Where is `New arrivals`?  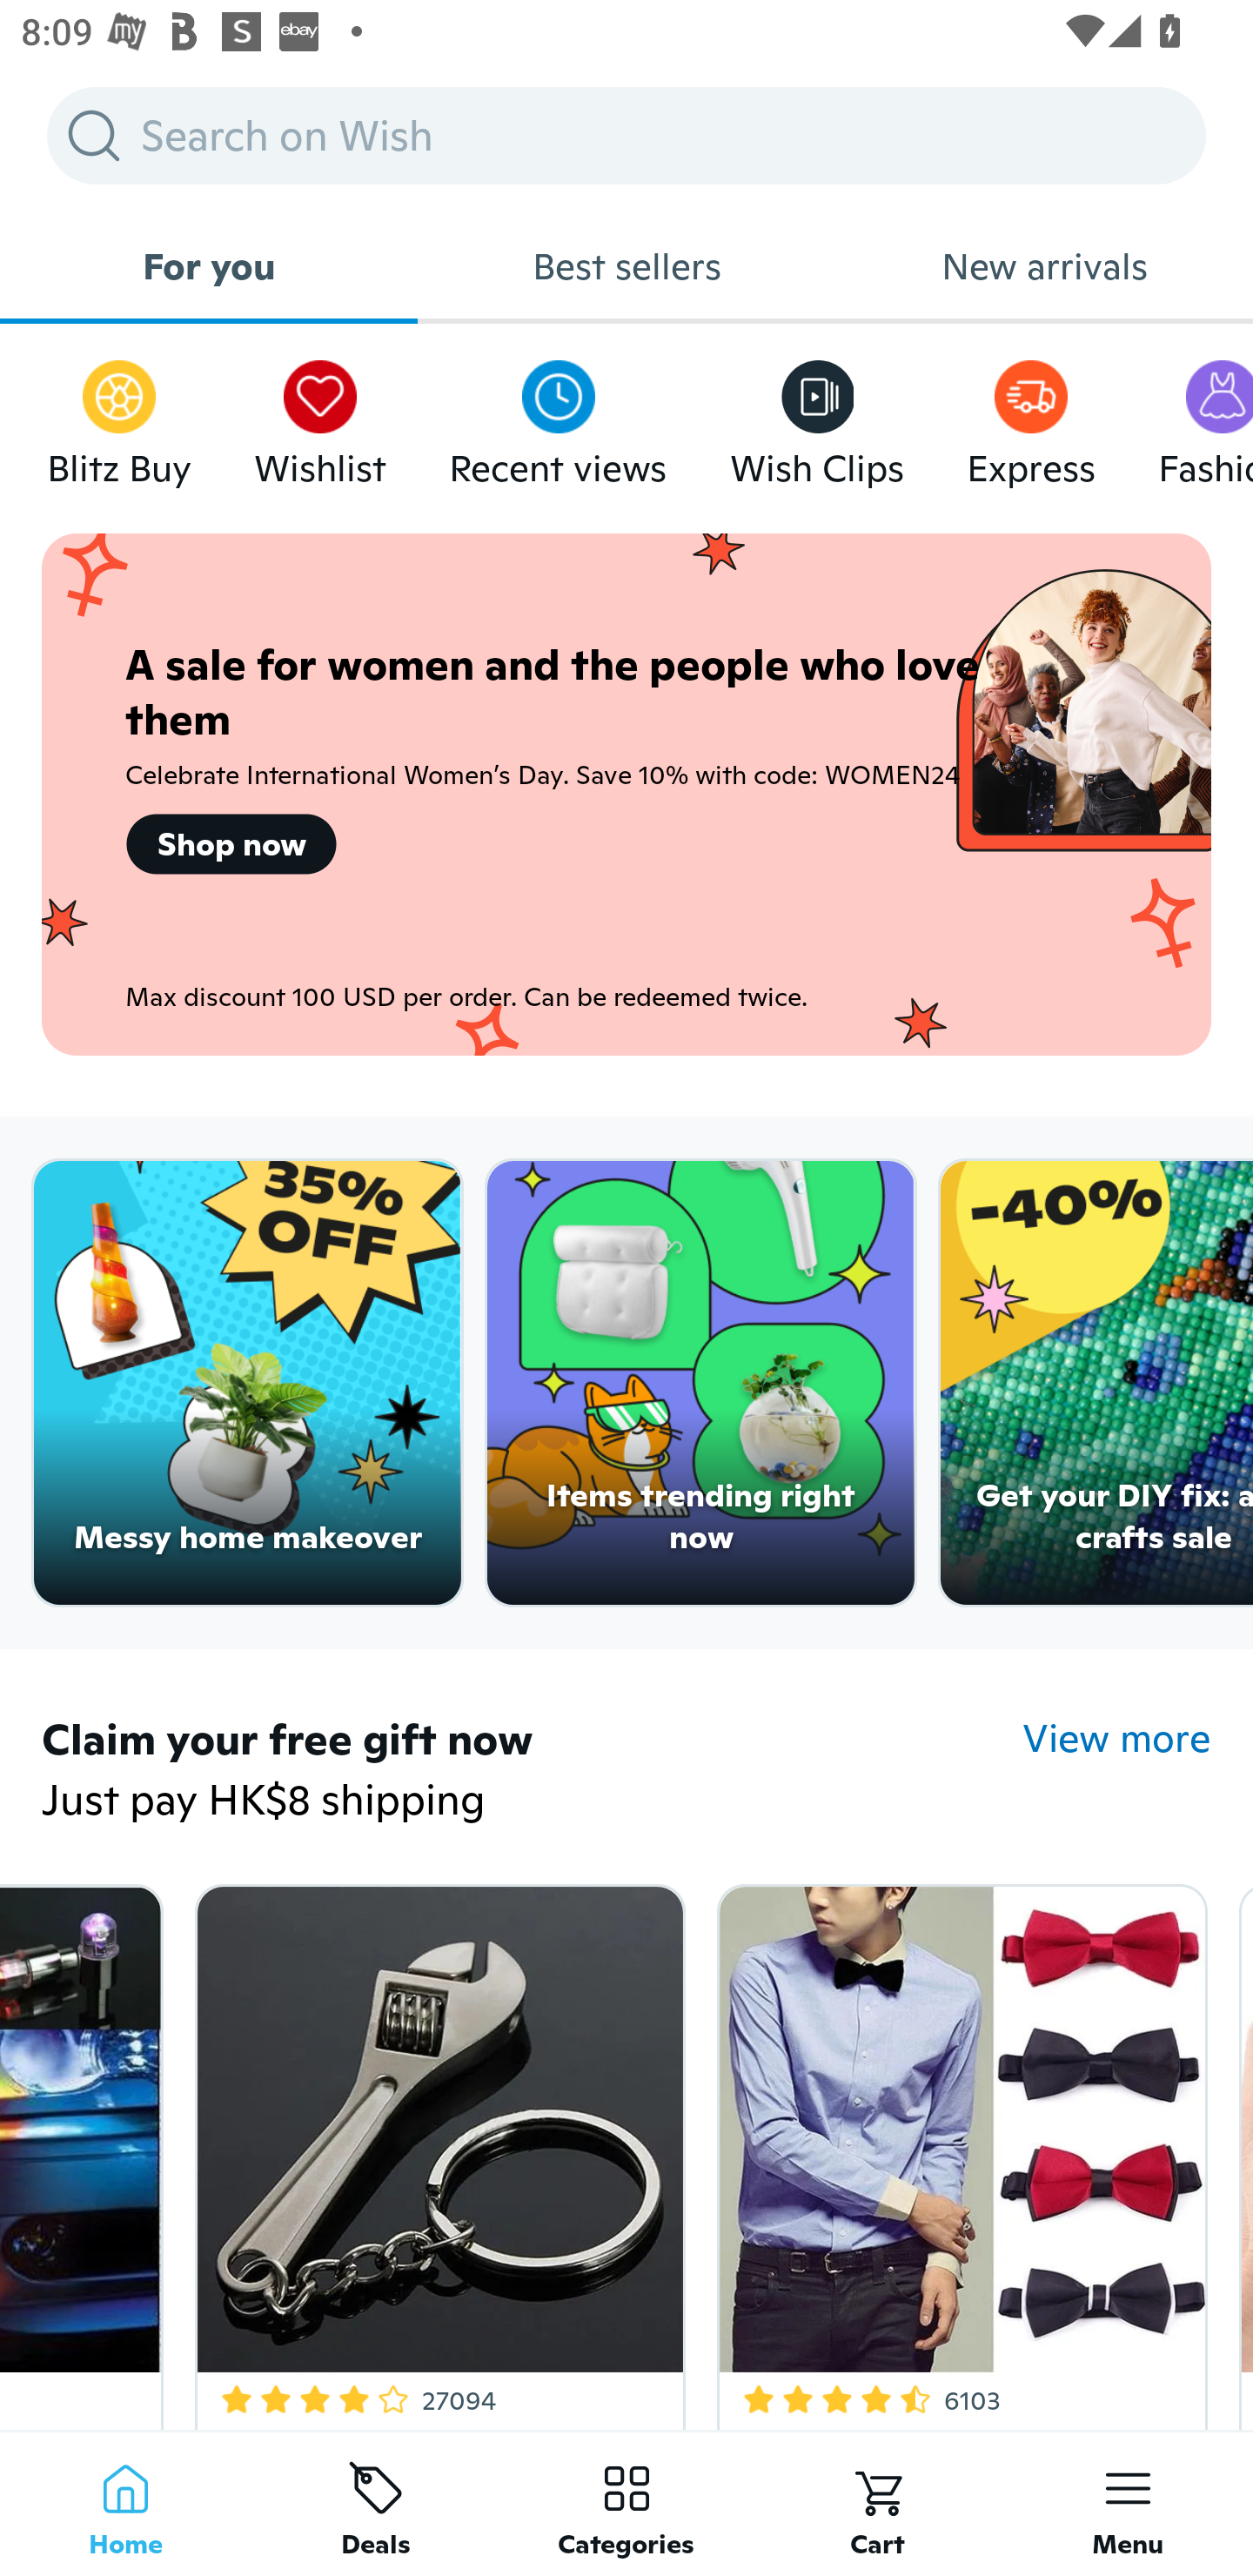 New arrivals is located at coordinates (1044, 266).